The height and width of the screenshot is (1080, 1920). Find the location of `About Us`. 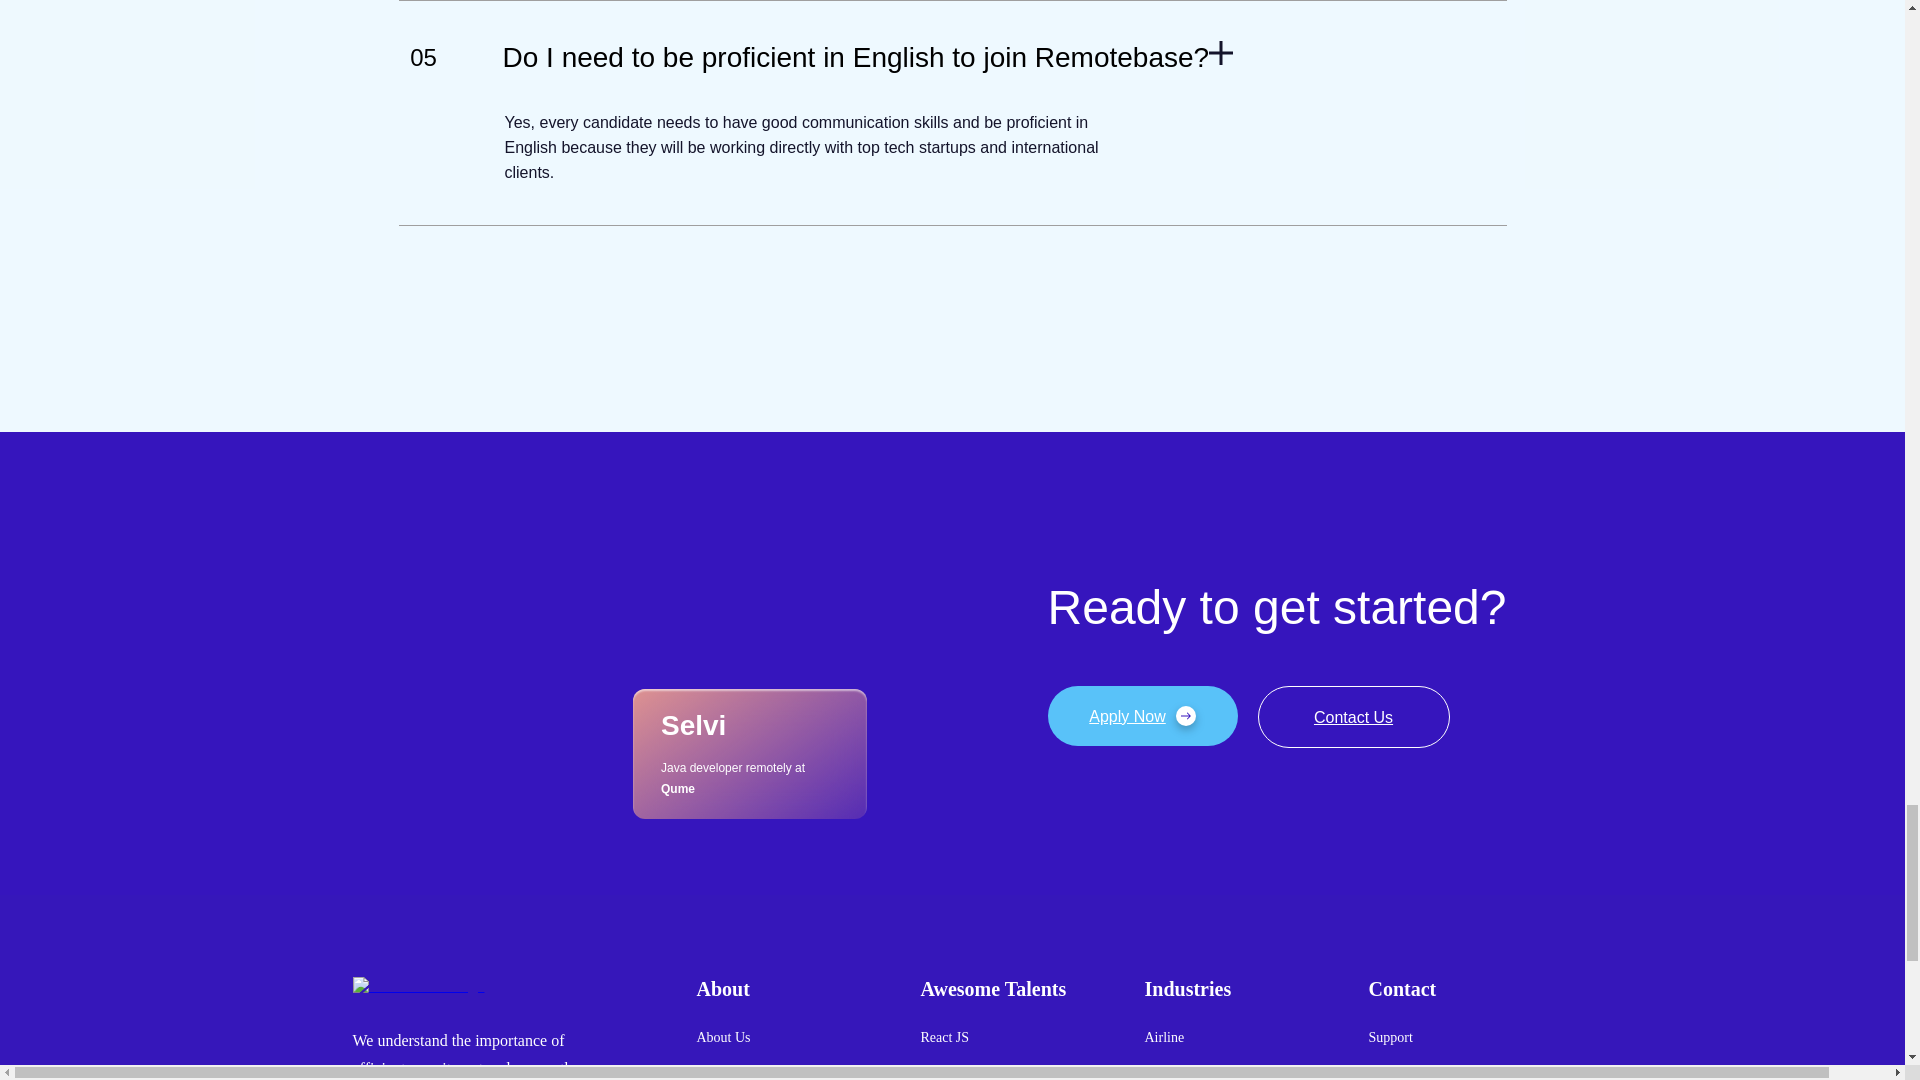

About Us is located at coordinates (722, 1037).